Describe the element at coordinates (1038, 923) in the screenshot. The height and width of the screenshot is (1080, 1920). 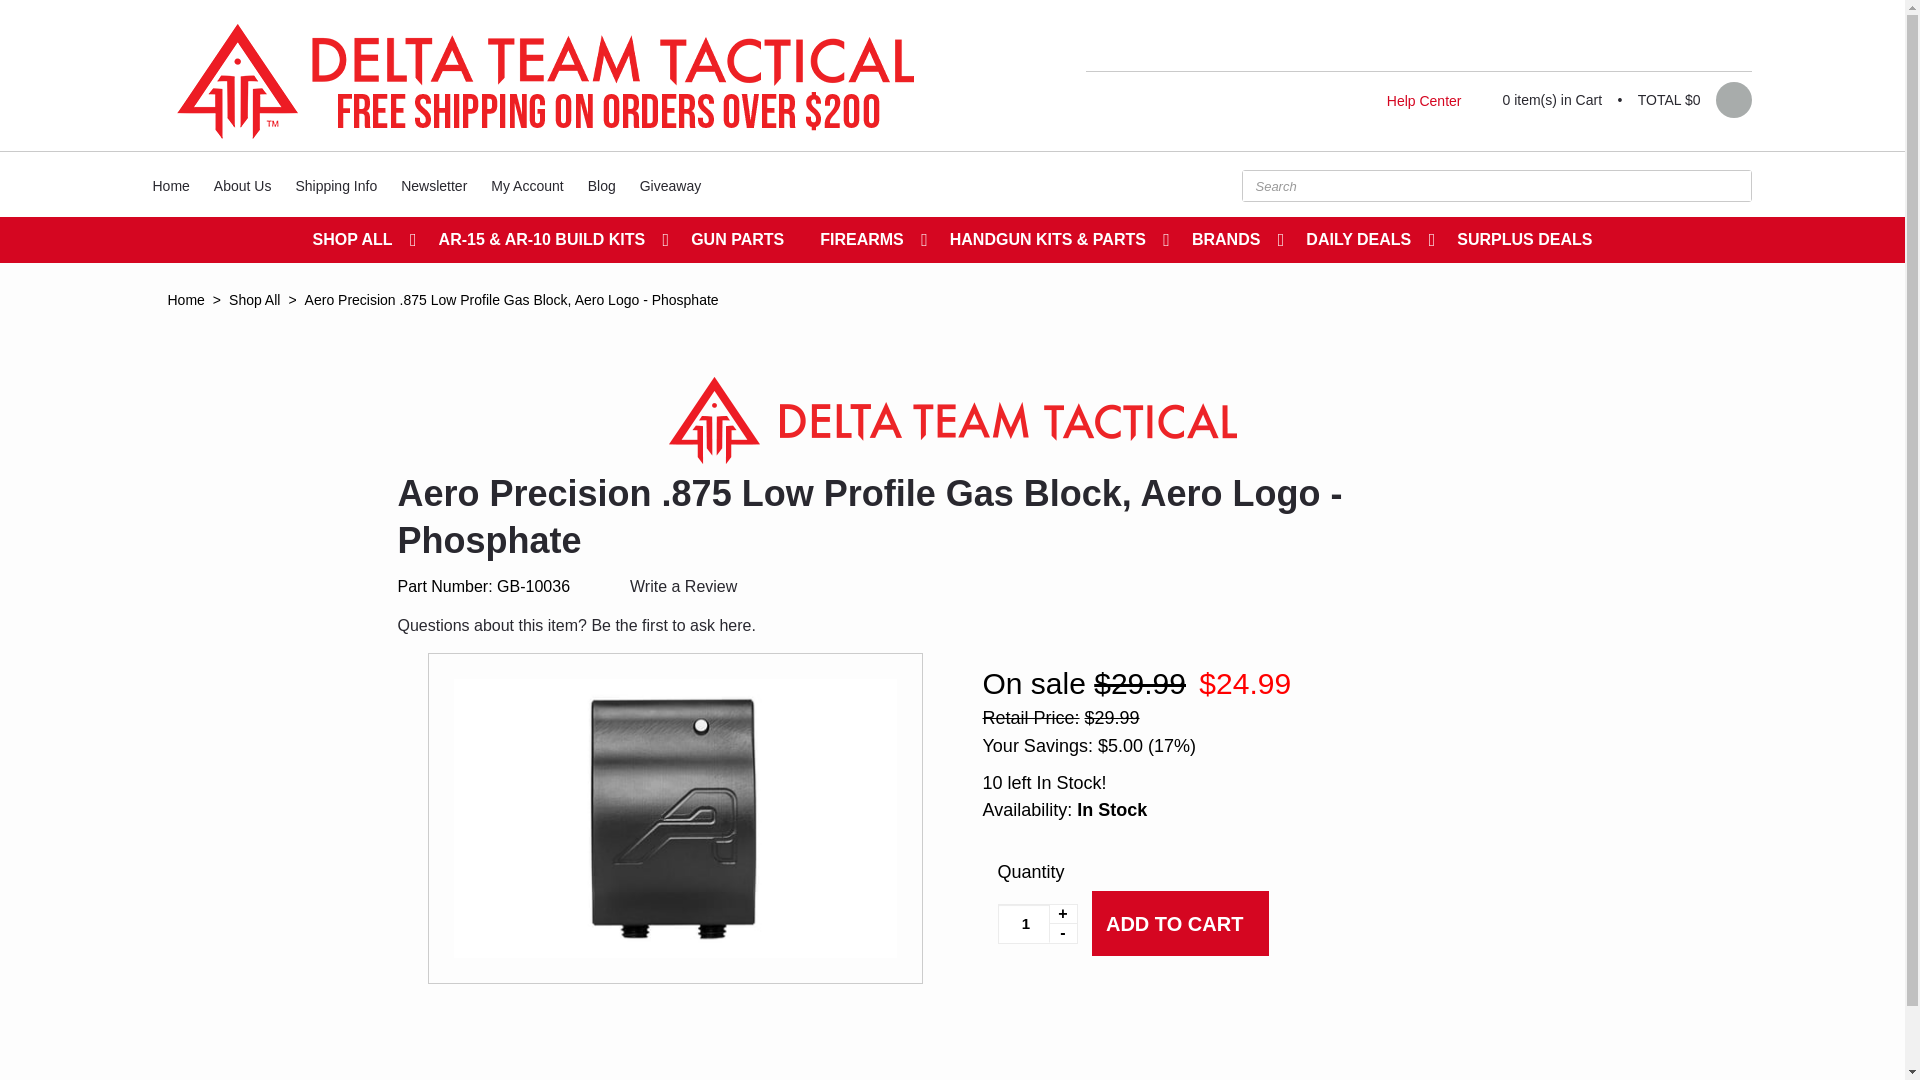
I see `1` at that location.